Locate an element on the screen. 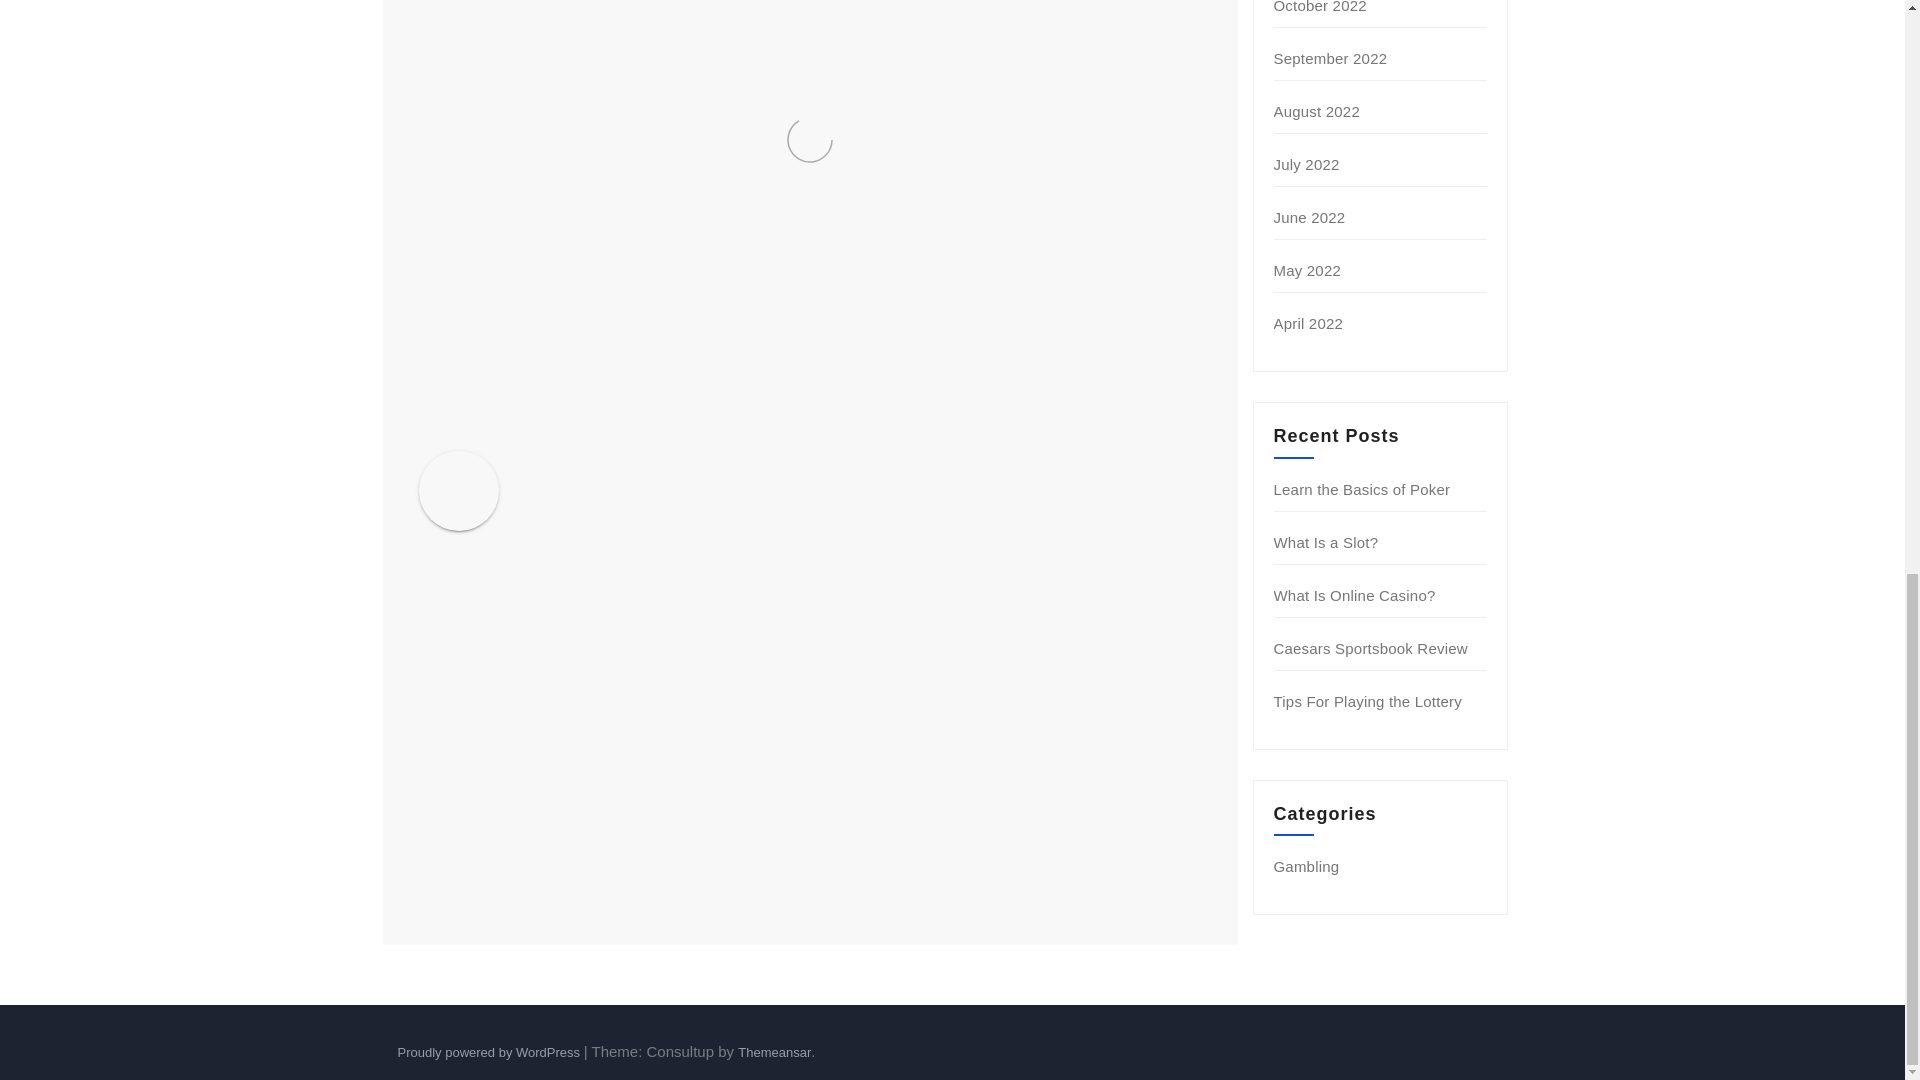  Proudly powered by WordPress is located at coordinates (490, 1052).